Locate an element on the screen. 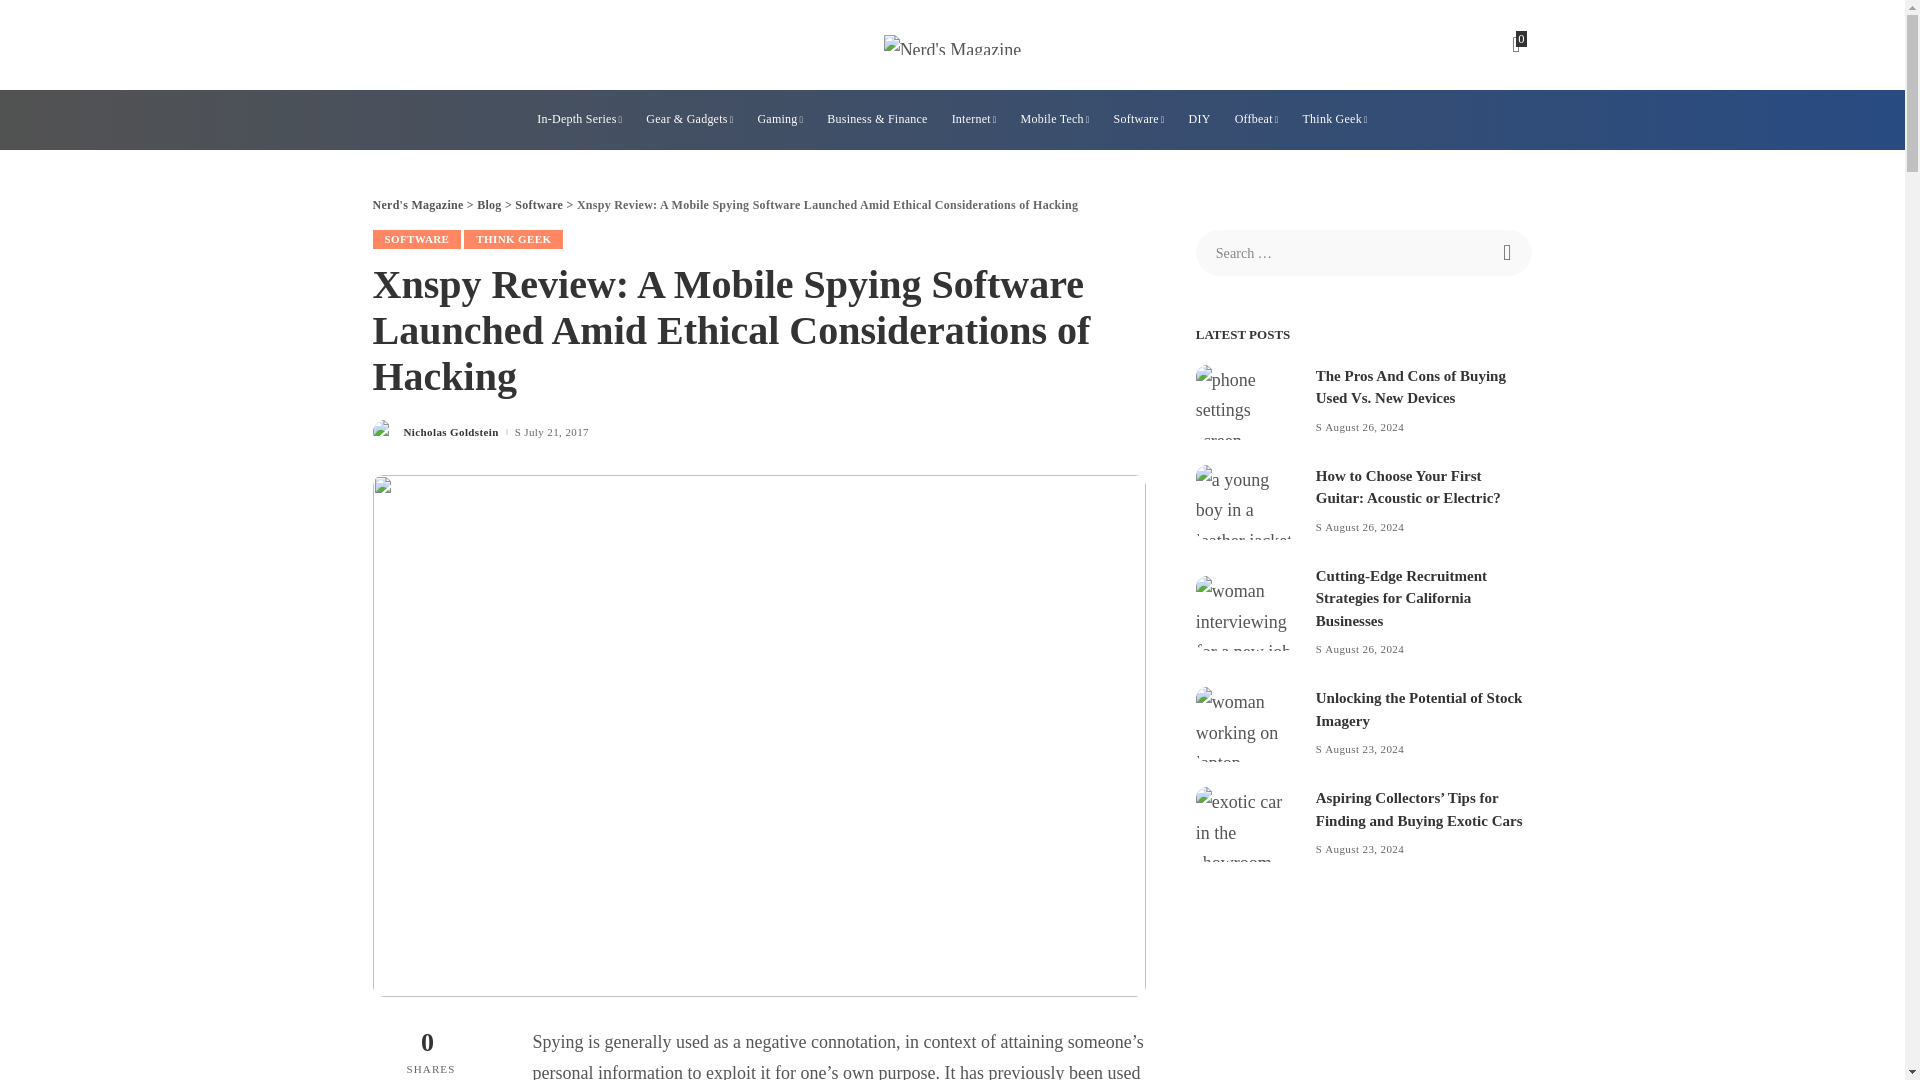 This screenshot has width=1920, height=1080. Go to Nerd's Magazine. is located at coordinates (417, 204).